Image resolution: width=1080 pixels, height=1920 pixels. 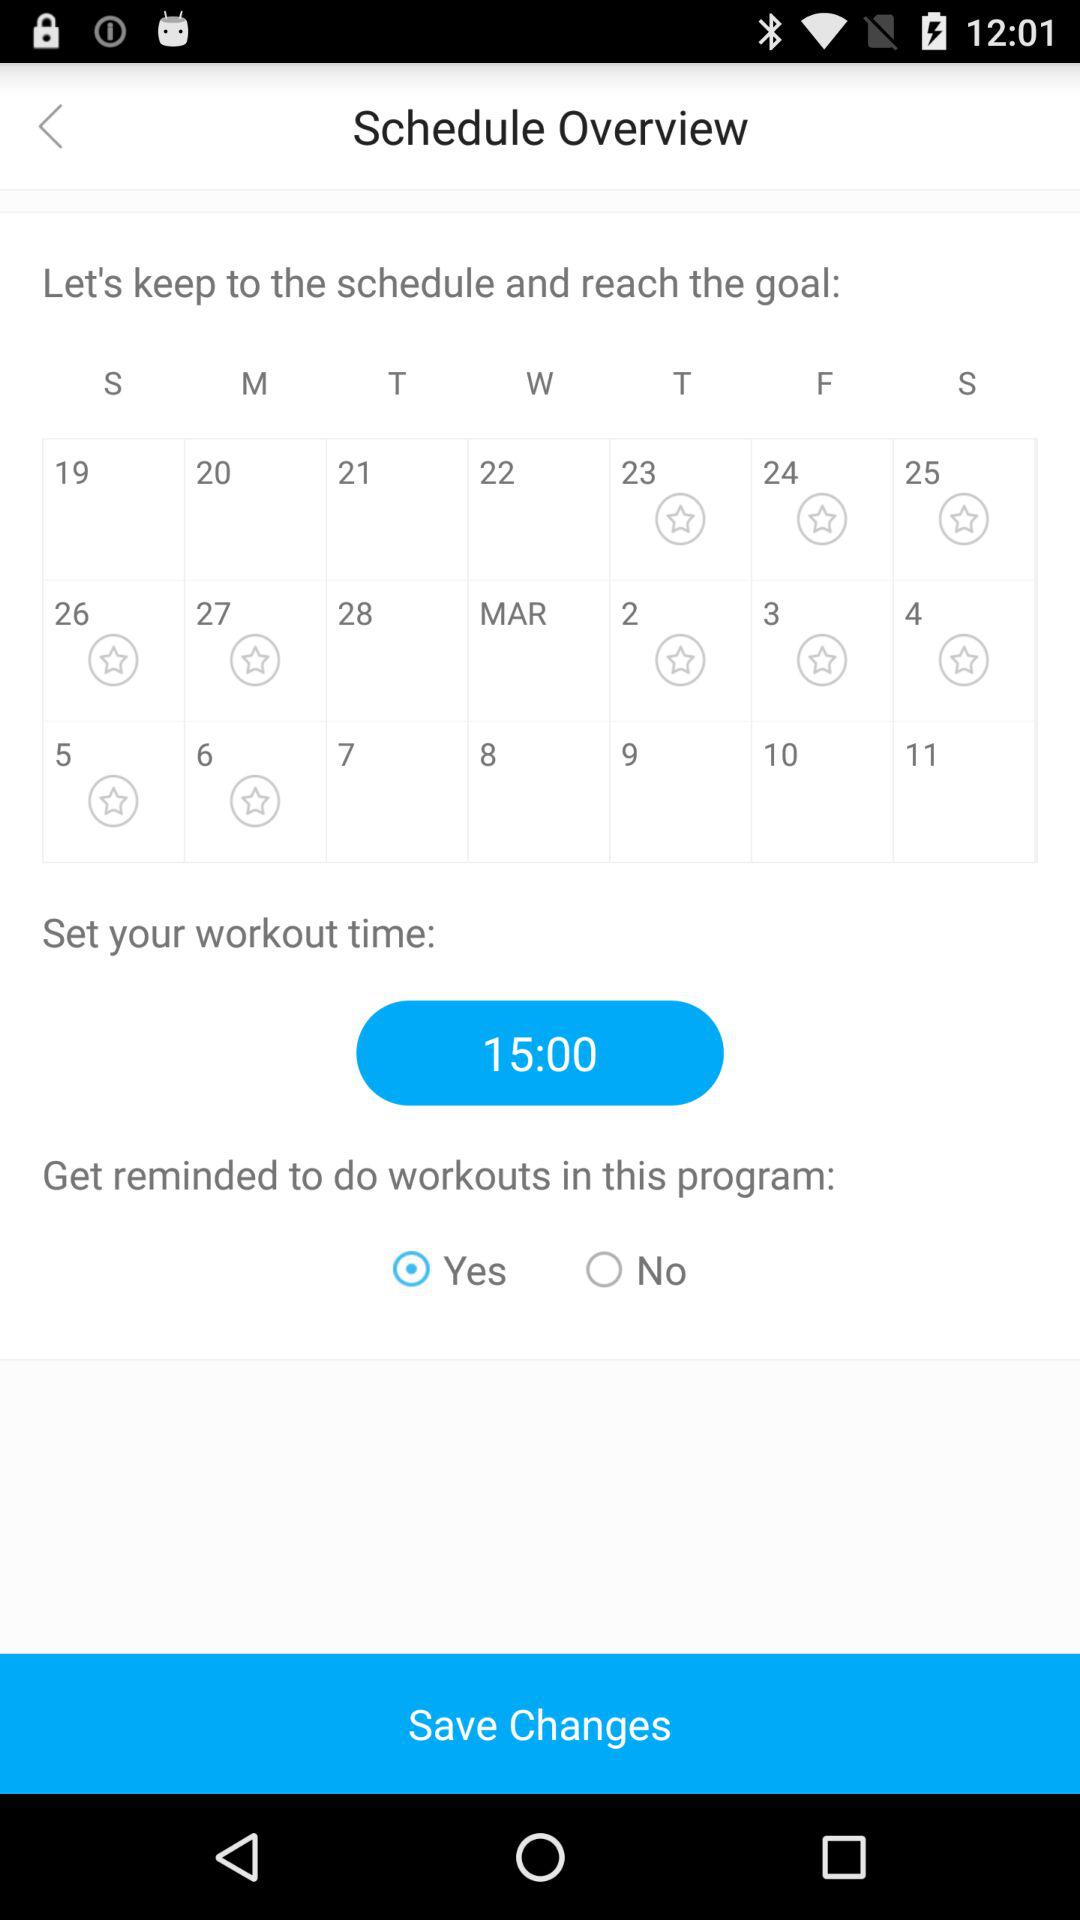 I want to click on swipe to the no radio button, so click(x=636, y=1269).